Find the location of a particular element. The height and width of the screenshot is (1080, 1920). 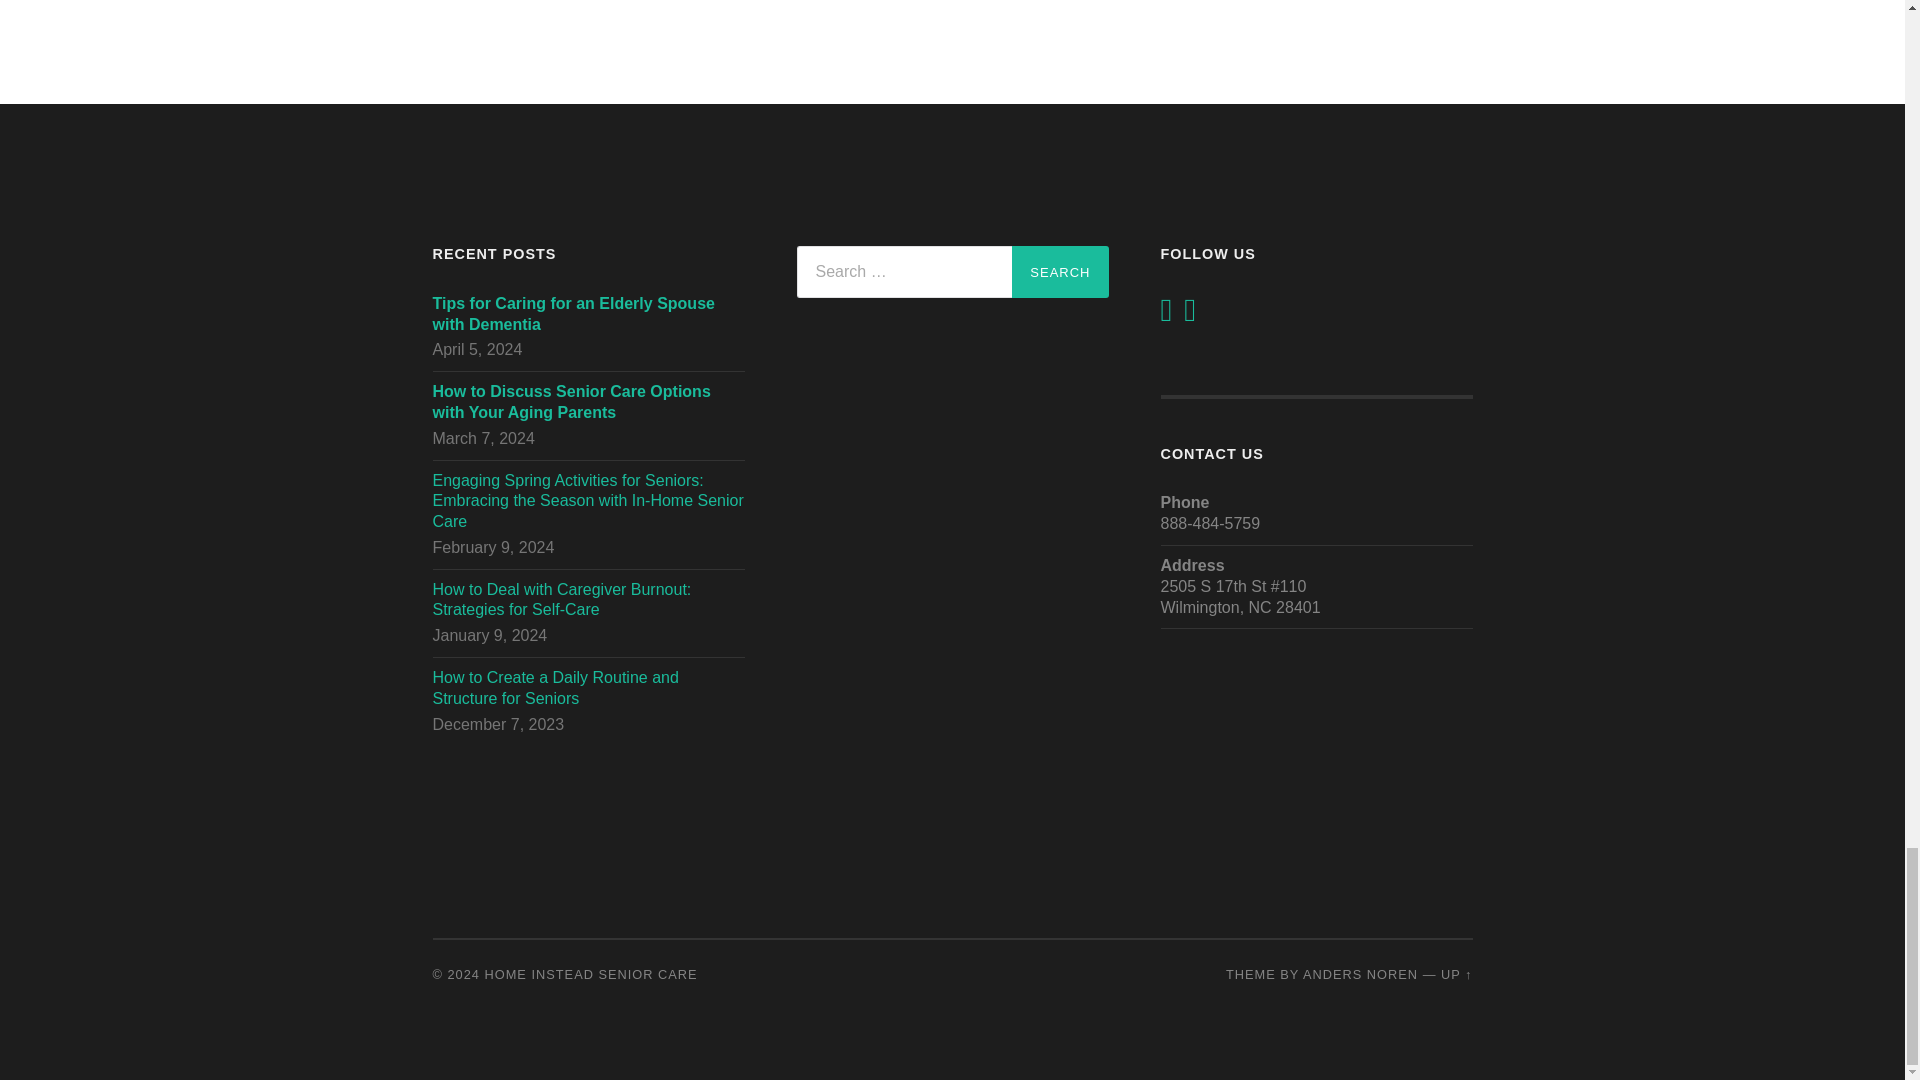

Search is located at coordinates (1059, 272).